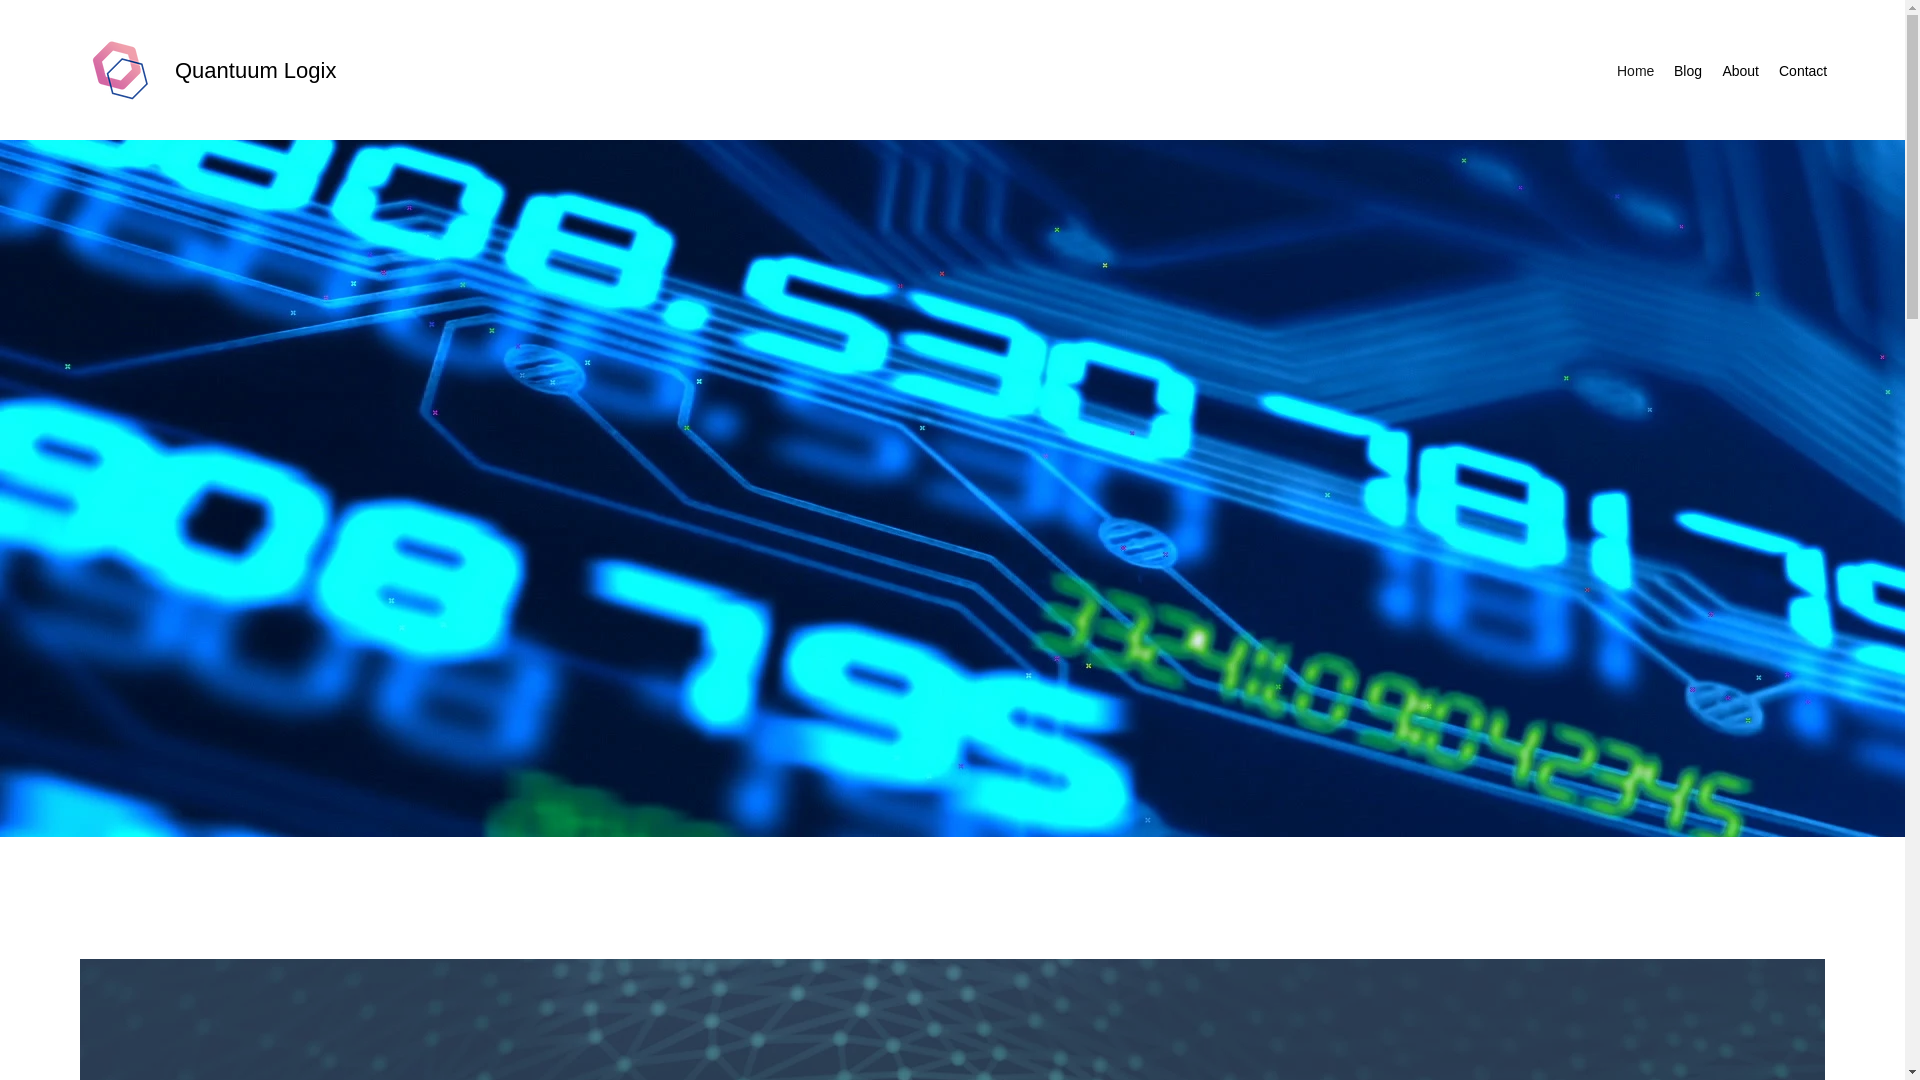 The height and width of the screenshot is (1080, 1920). What do you see at coordinates (1636, 71) in the screenshot?
I see `Home` at bounding box center [1636, 71].